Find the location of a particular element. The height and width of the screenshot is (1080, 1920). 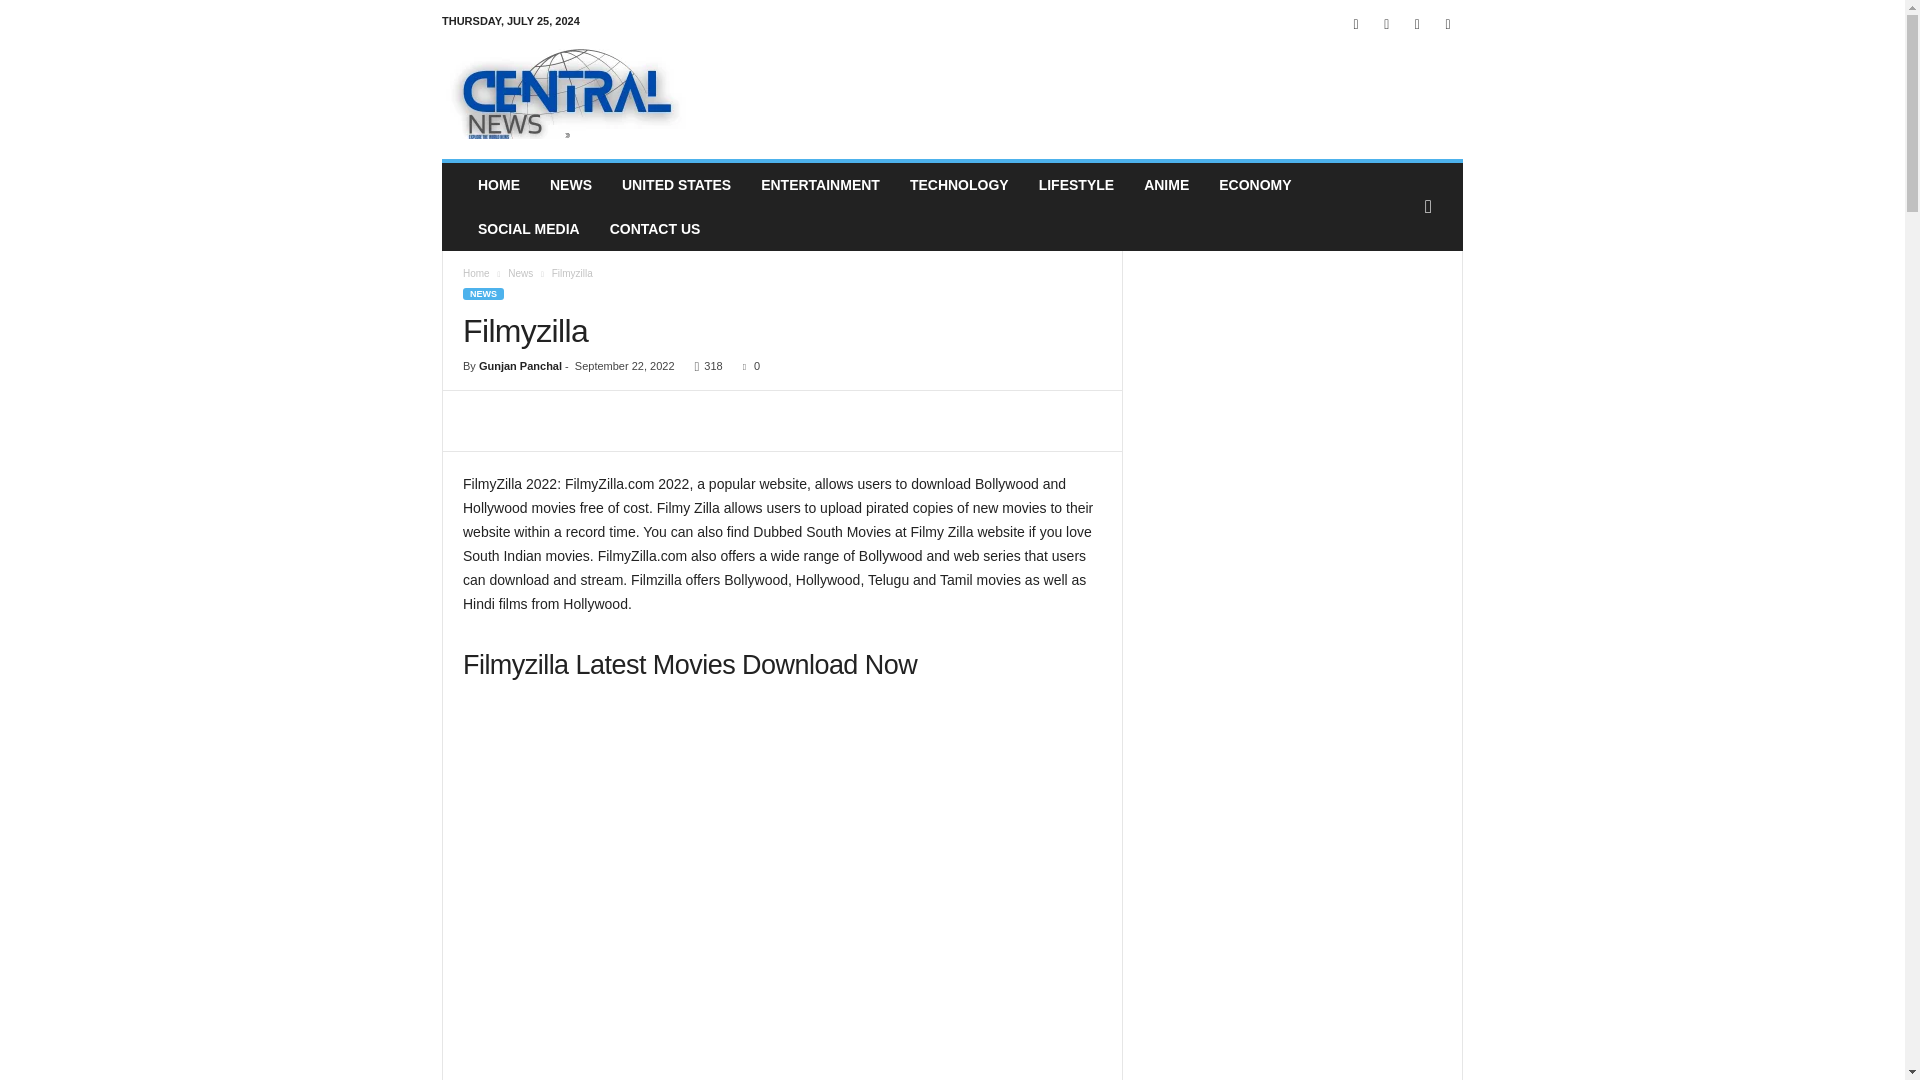

Instagram is located at coordinates (1386, 24).